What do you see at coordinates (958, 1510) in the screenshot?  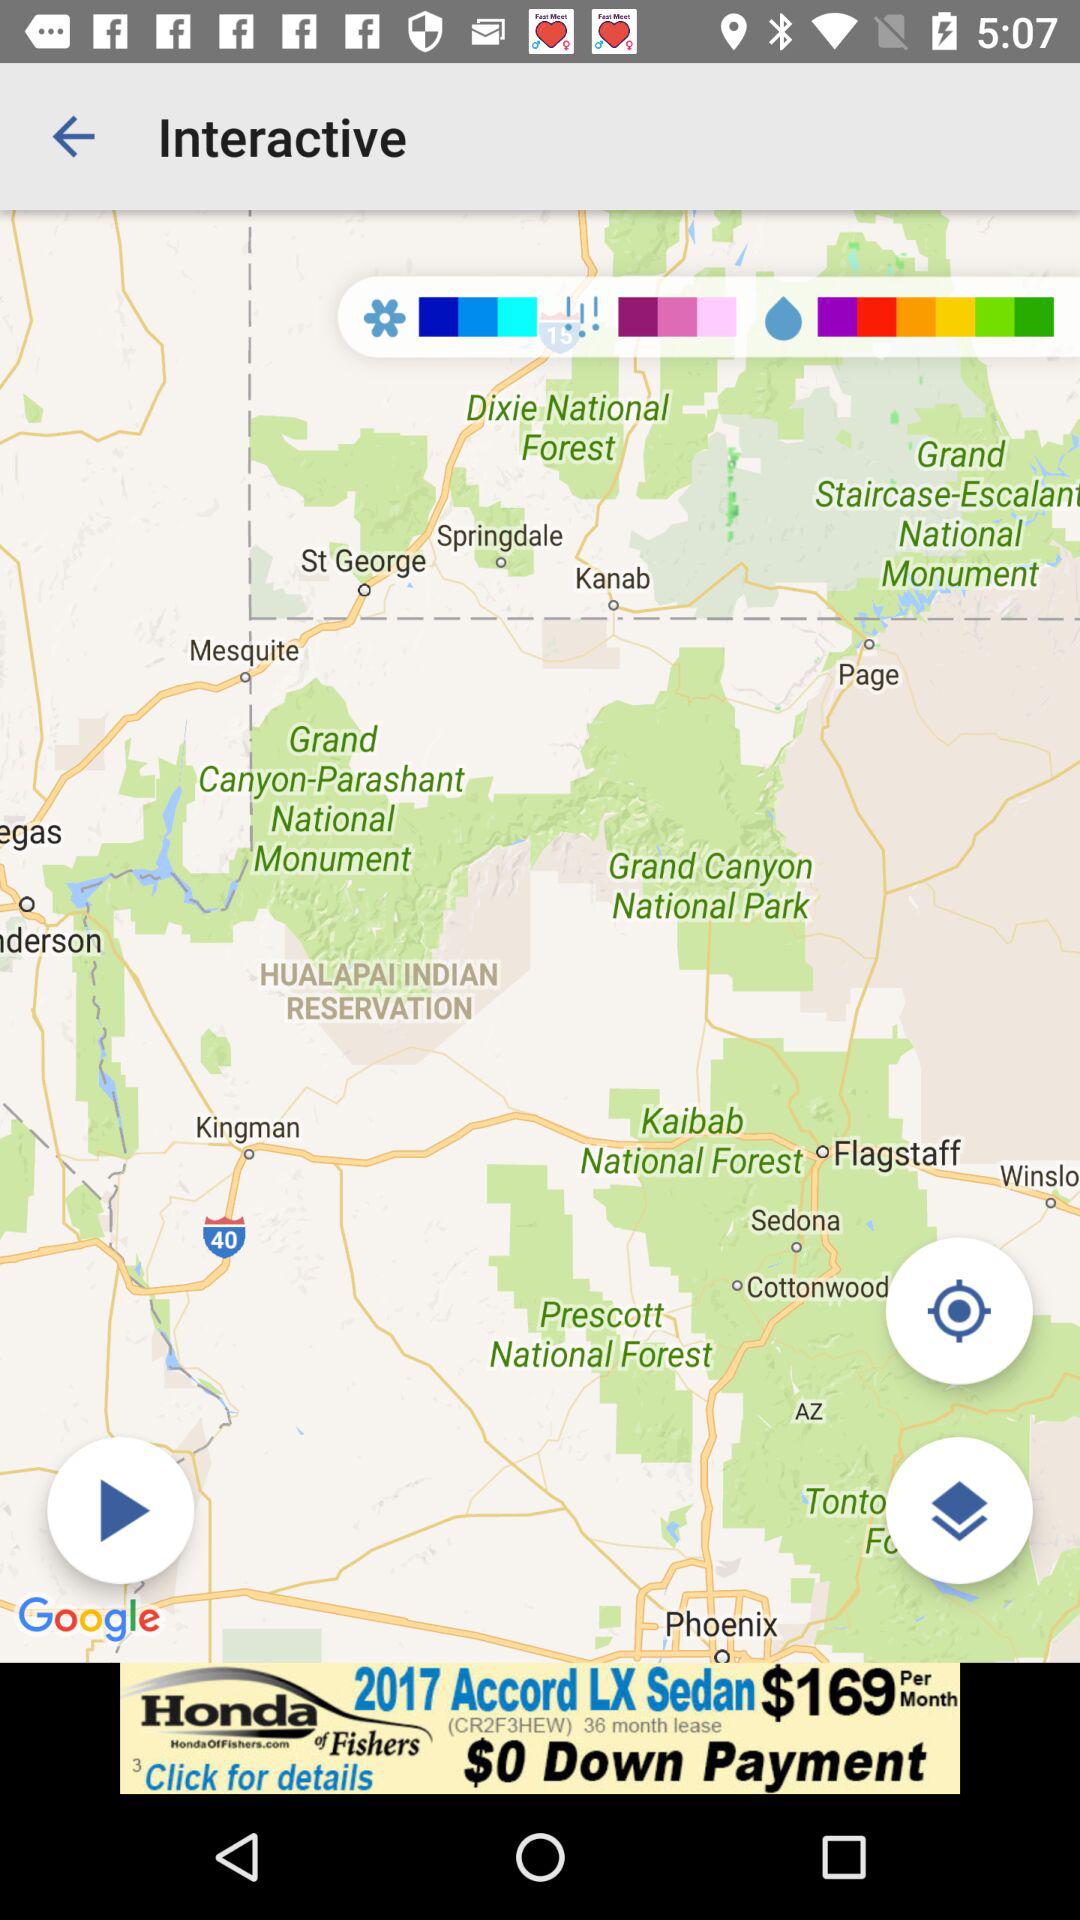 I see `different filter for map` at bounding box center [958, 1510].